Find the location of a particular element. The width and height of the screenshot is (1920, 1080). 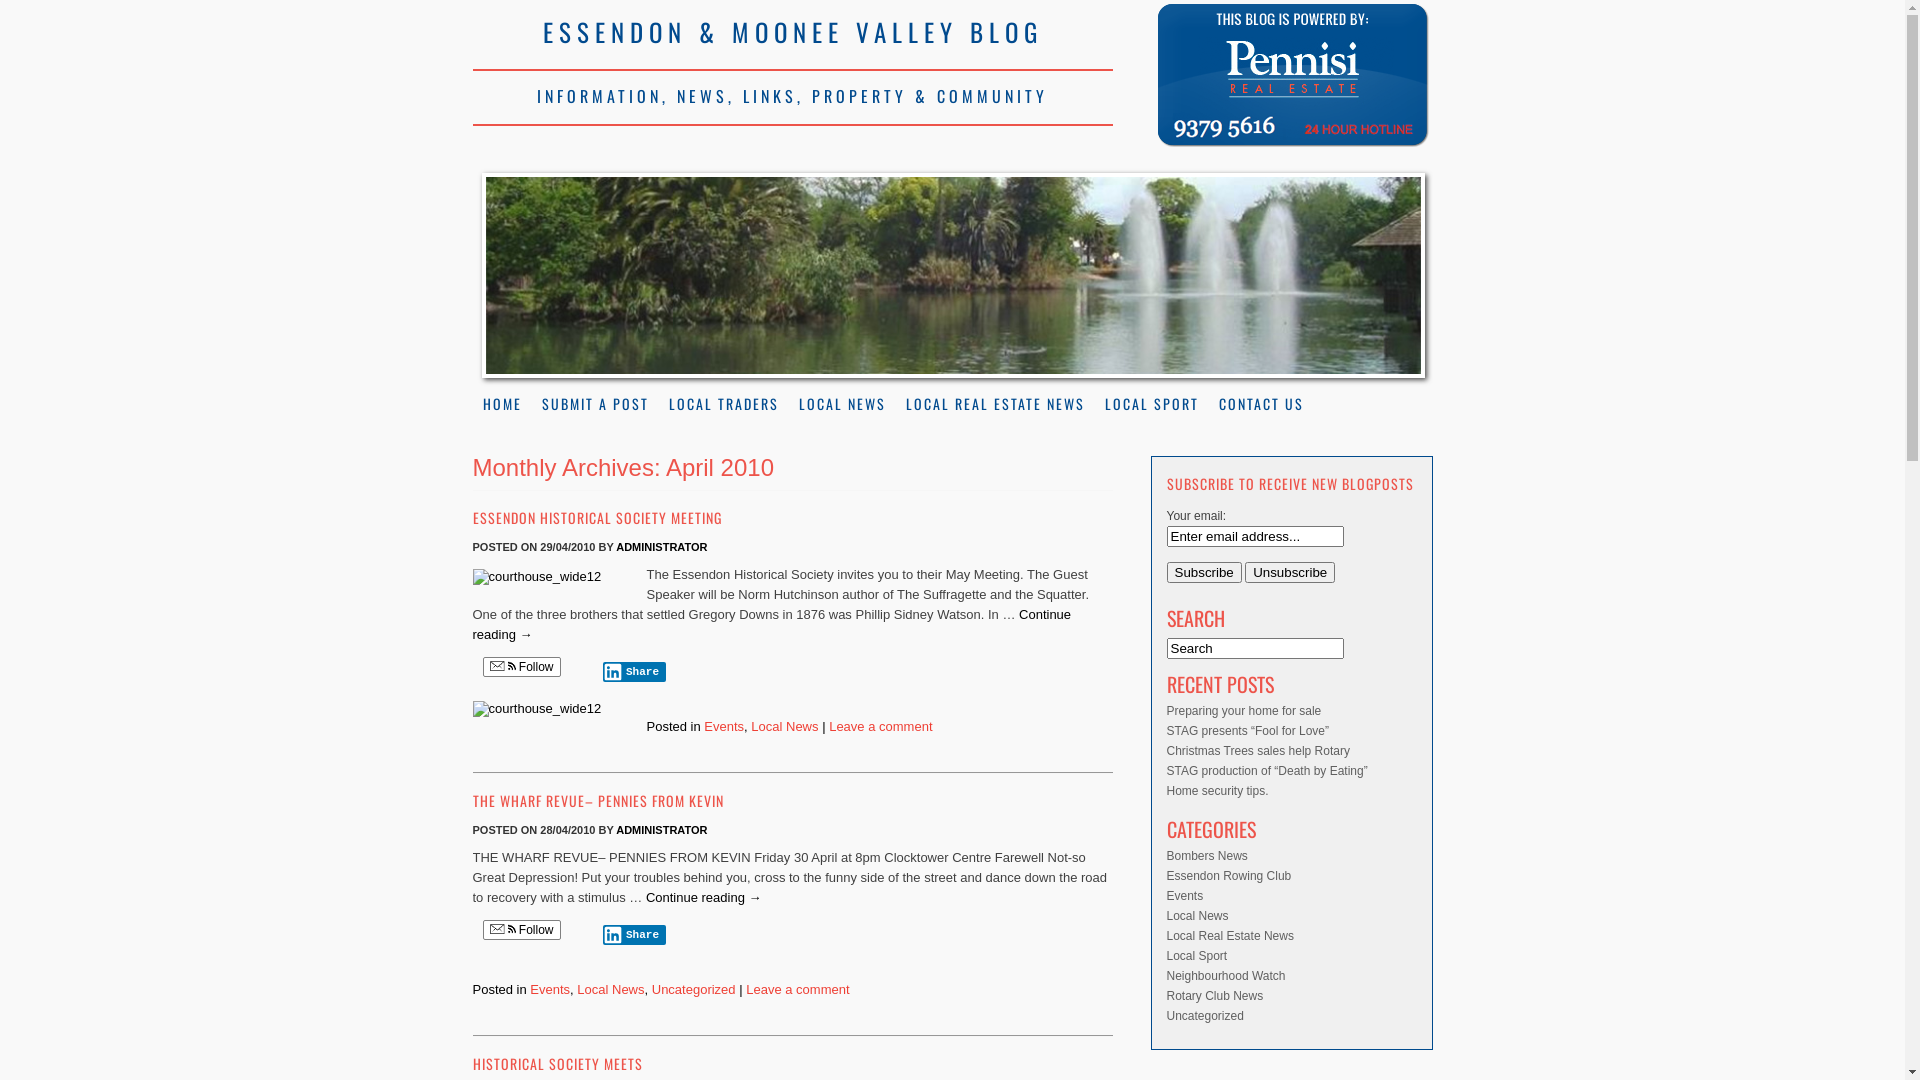

Follow is located at coordinates (521, 667).